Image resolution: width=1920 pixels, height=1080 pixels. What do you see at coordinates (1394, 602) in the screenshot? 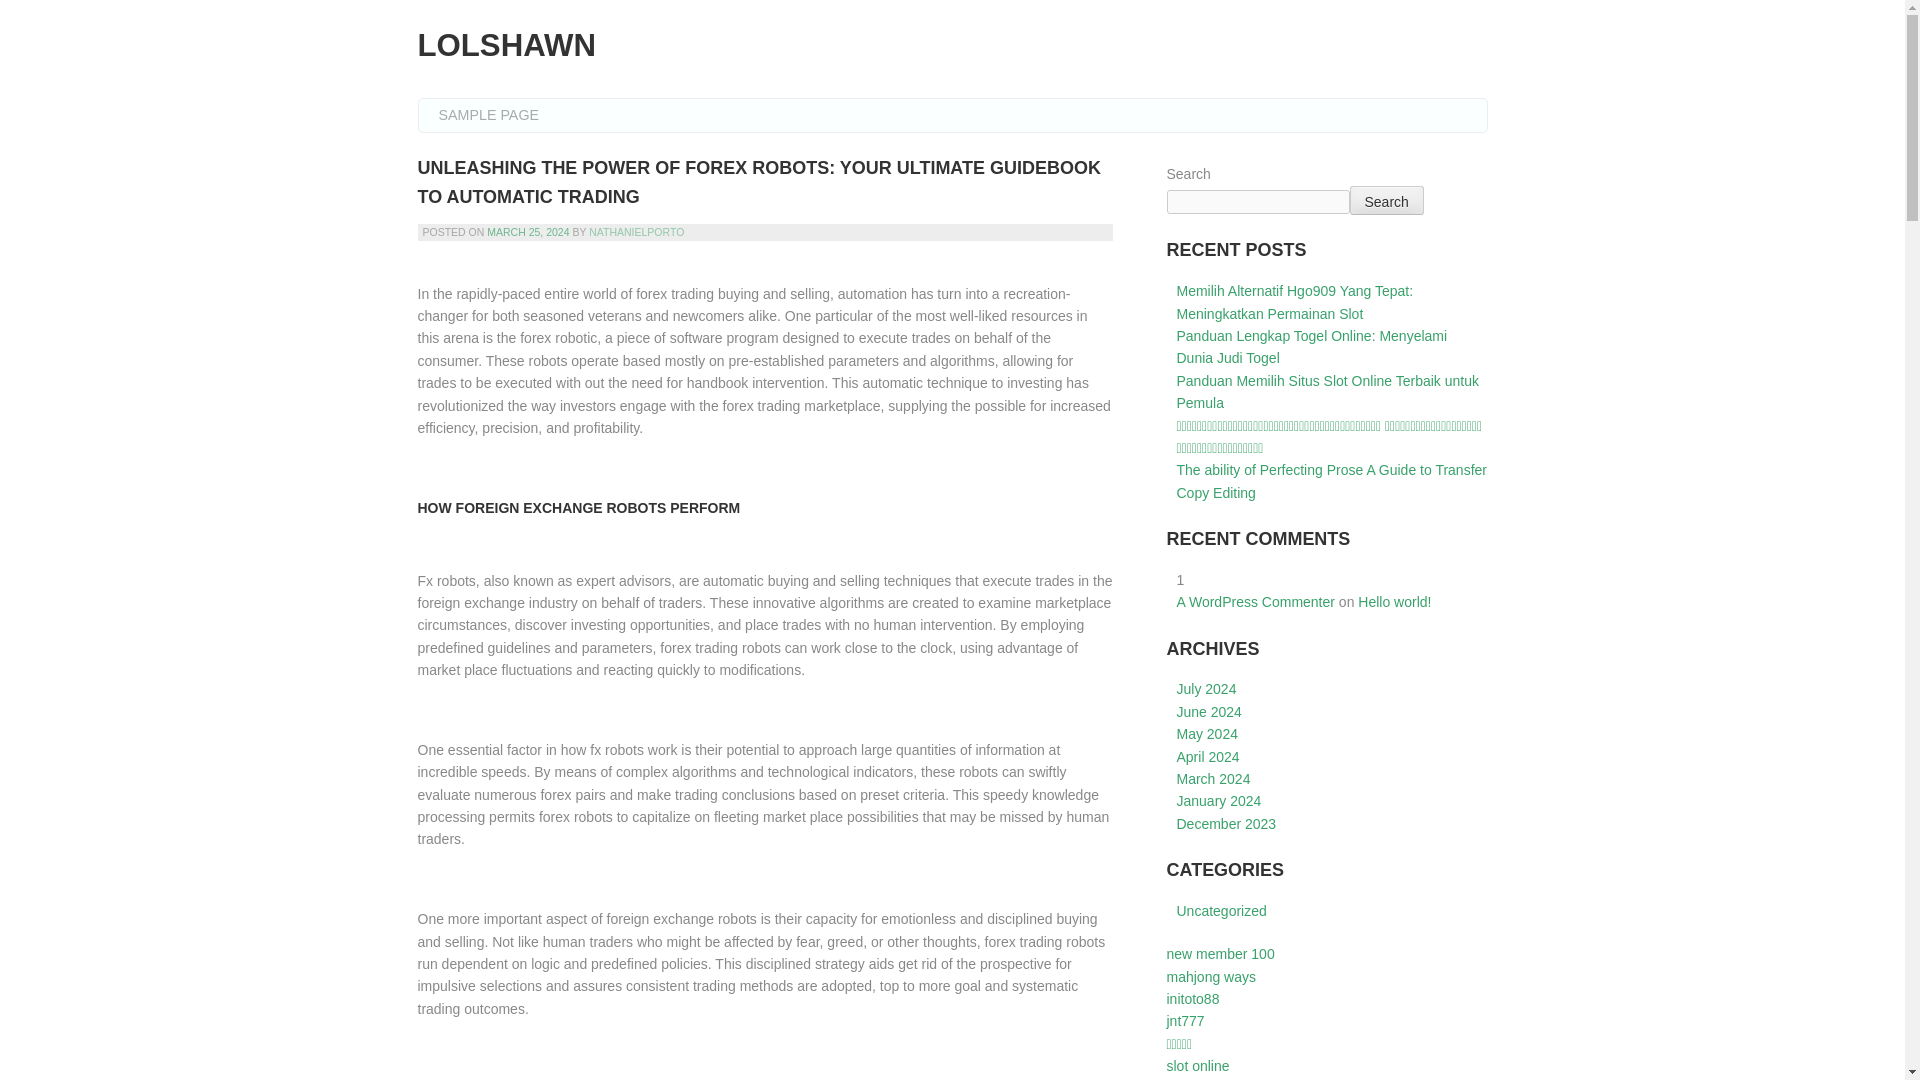
I see `Hello world!` at bounding box center [1394, 602].